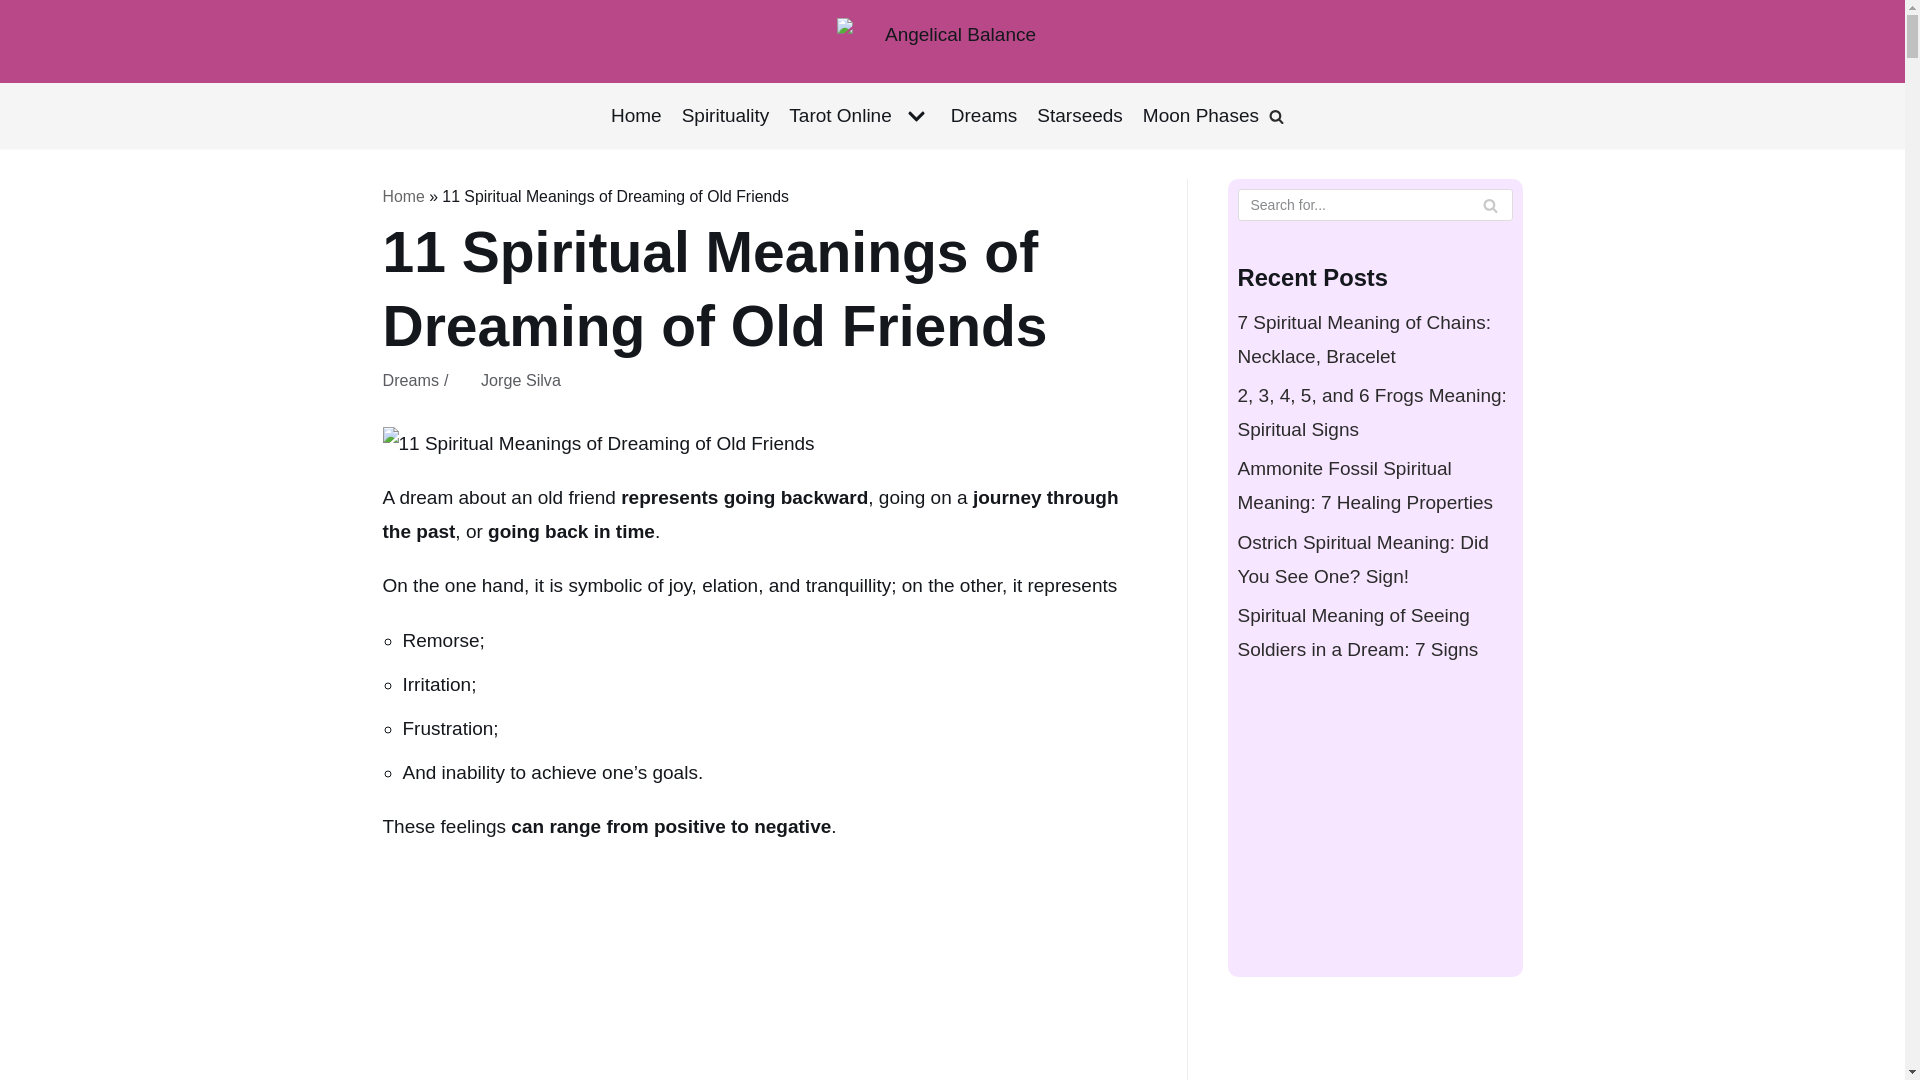 This screenshot has width=1920, height=1080. What do you see at coordinates (952, 41) in the screenshot?
I see `Angelical Balance` at bounding box center [952, 41].